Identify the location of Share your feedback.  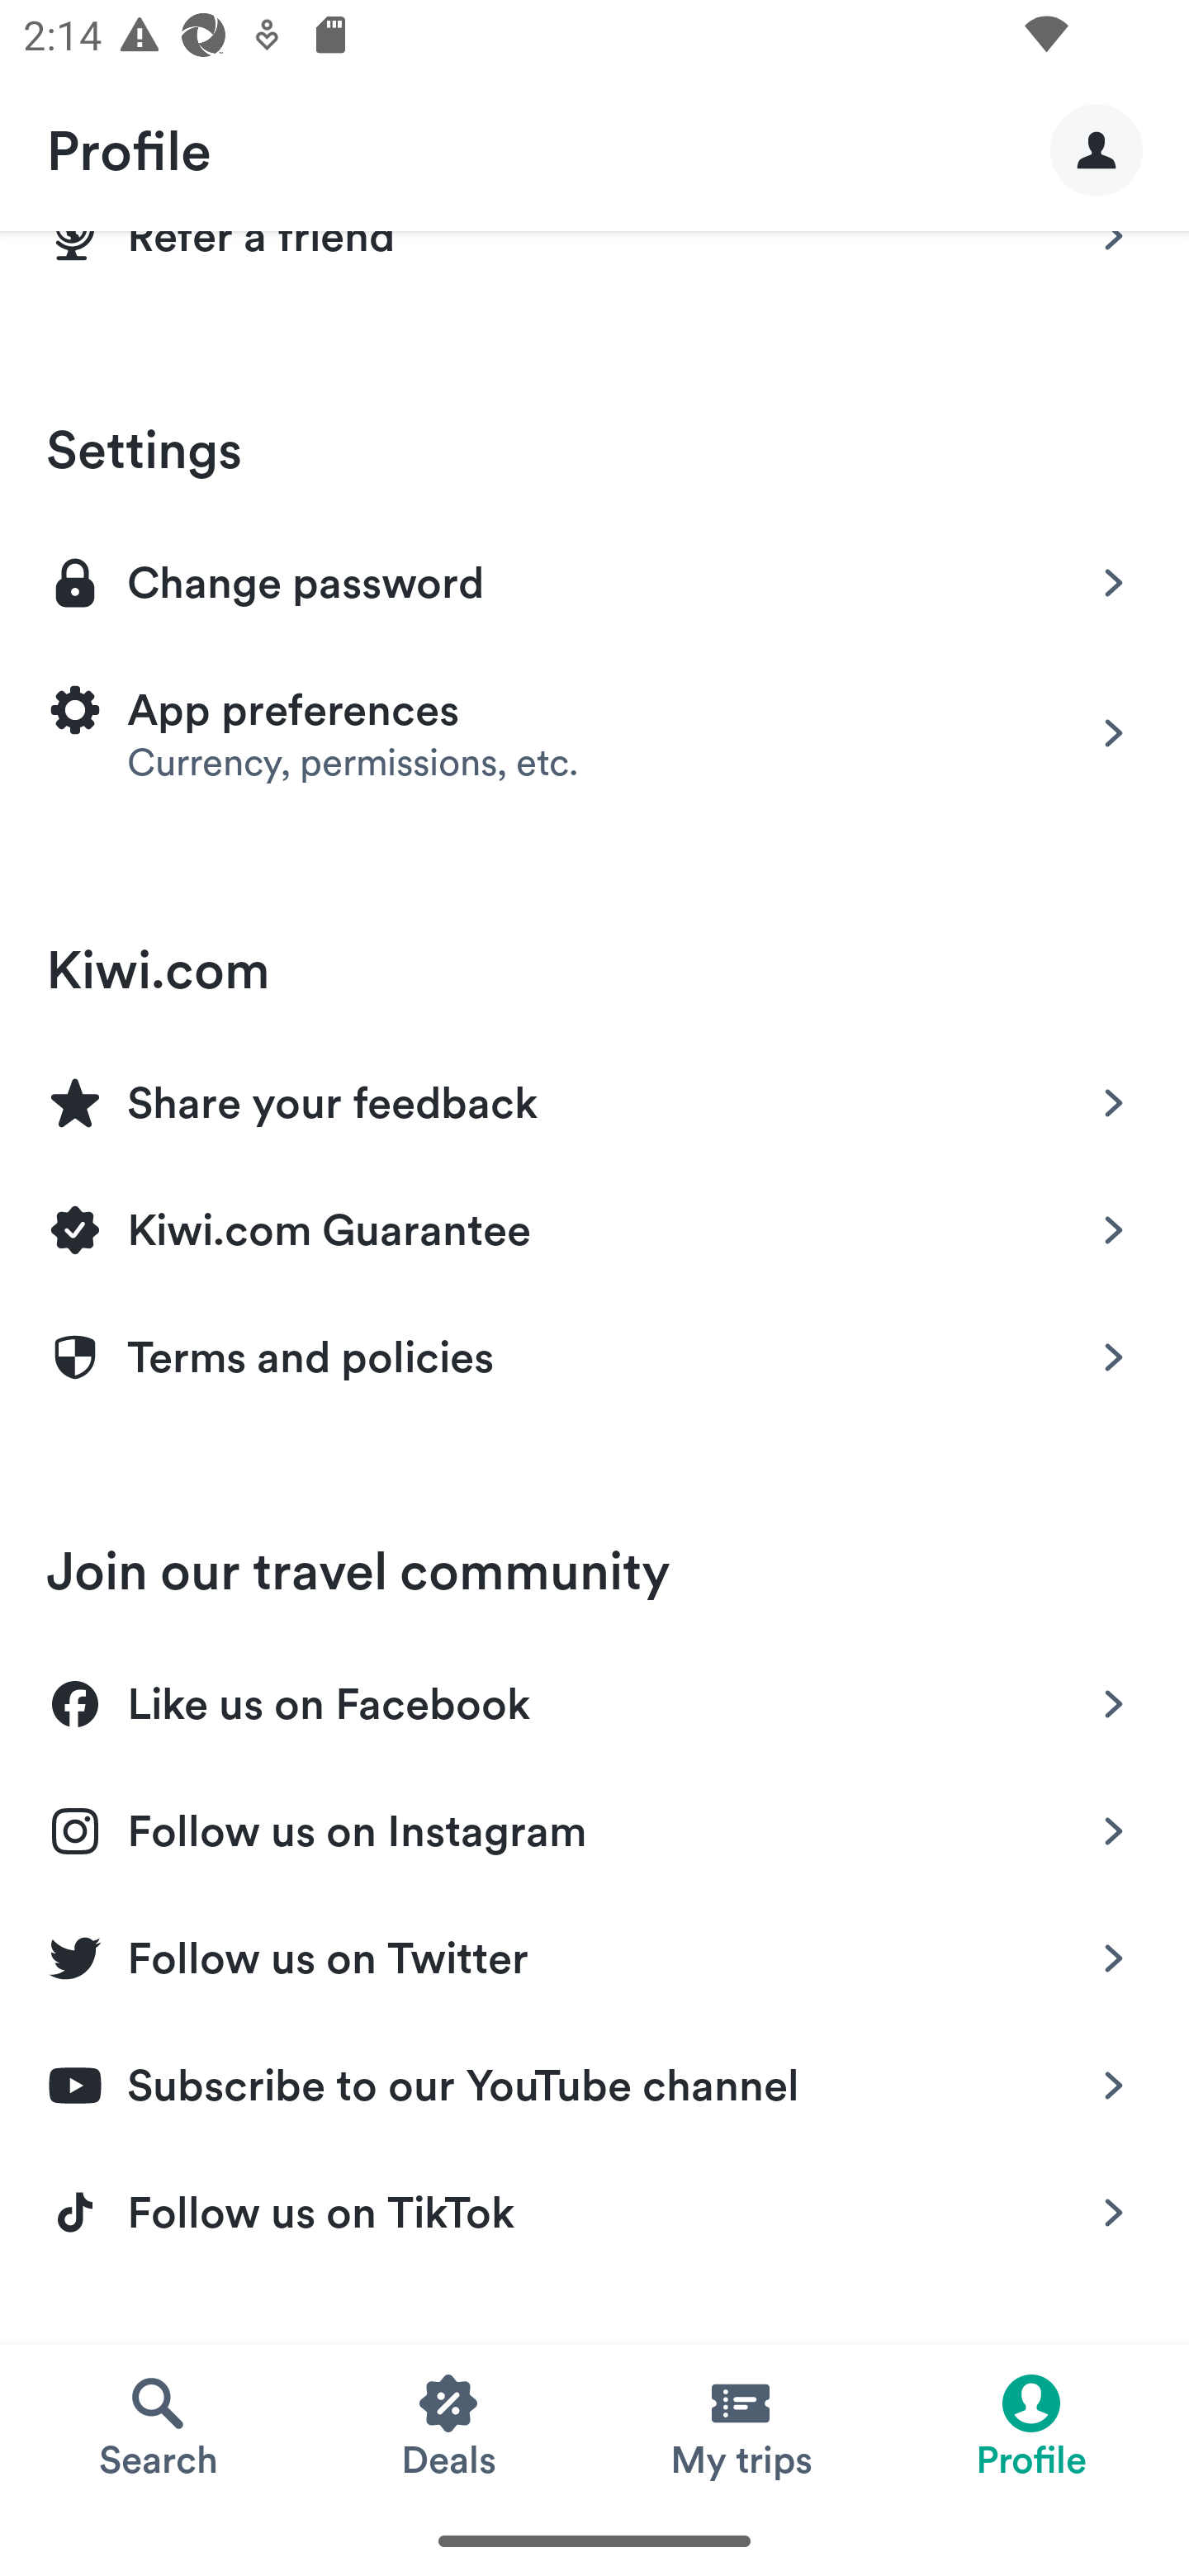
(594, 1097).